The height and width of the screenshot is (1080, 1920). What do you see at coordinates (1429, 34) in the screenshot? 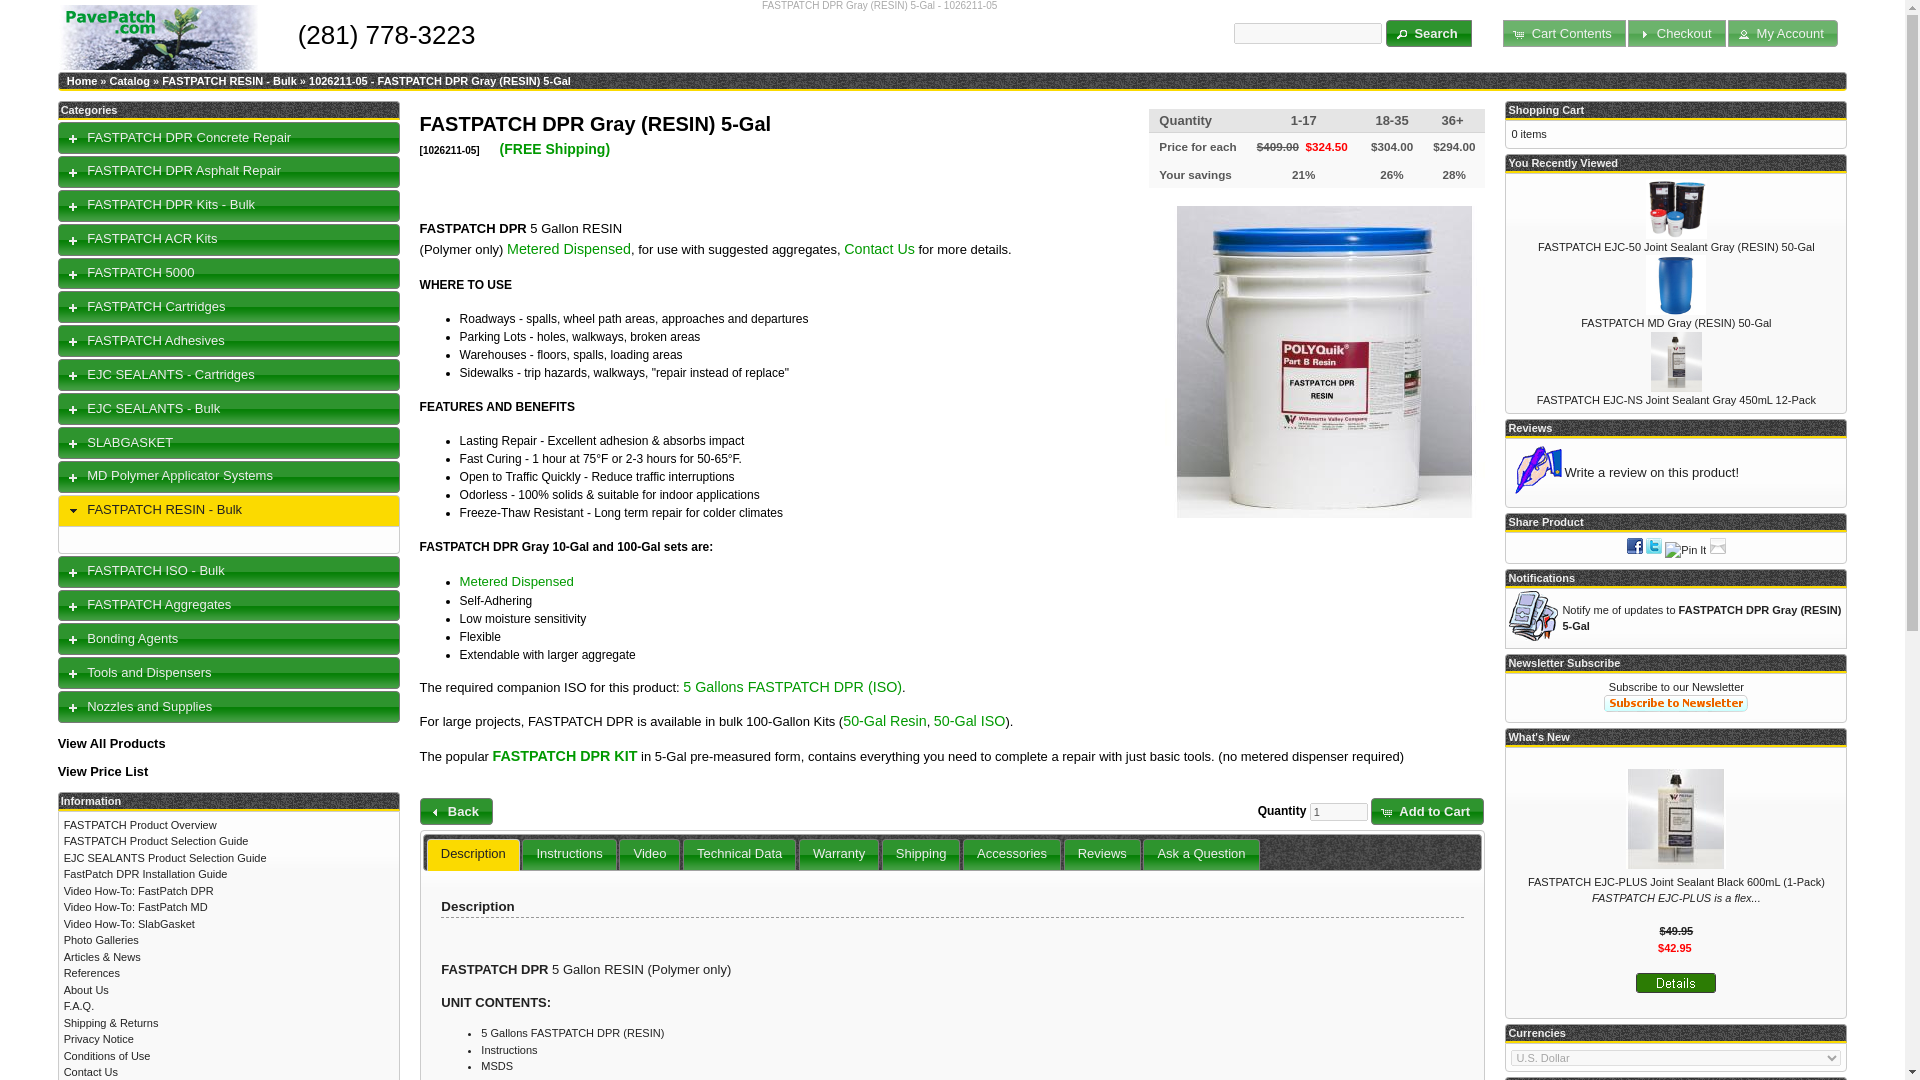
I see `Search` at bounding box center [1429, 34].